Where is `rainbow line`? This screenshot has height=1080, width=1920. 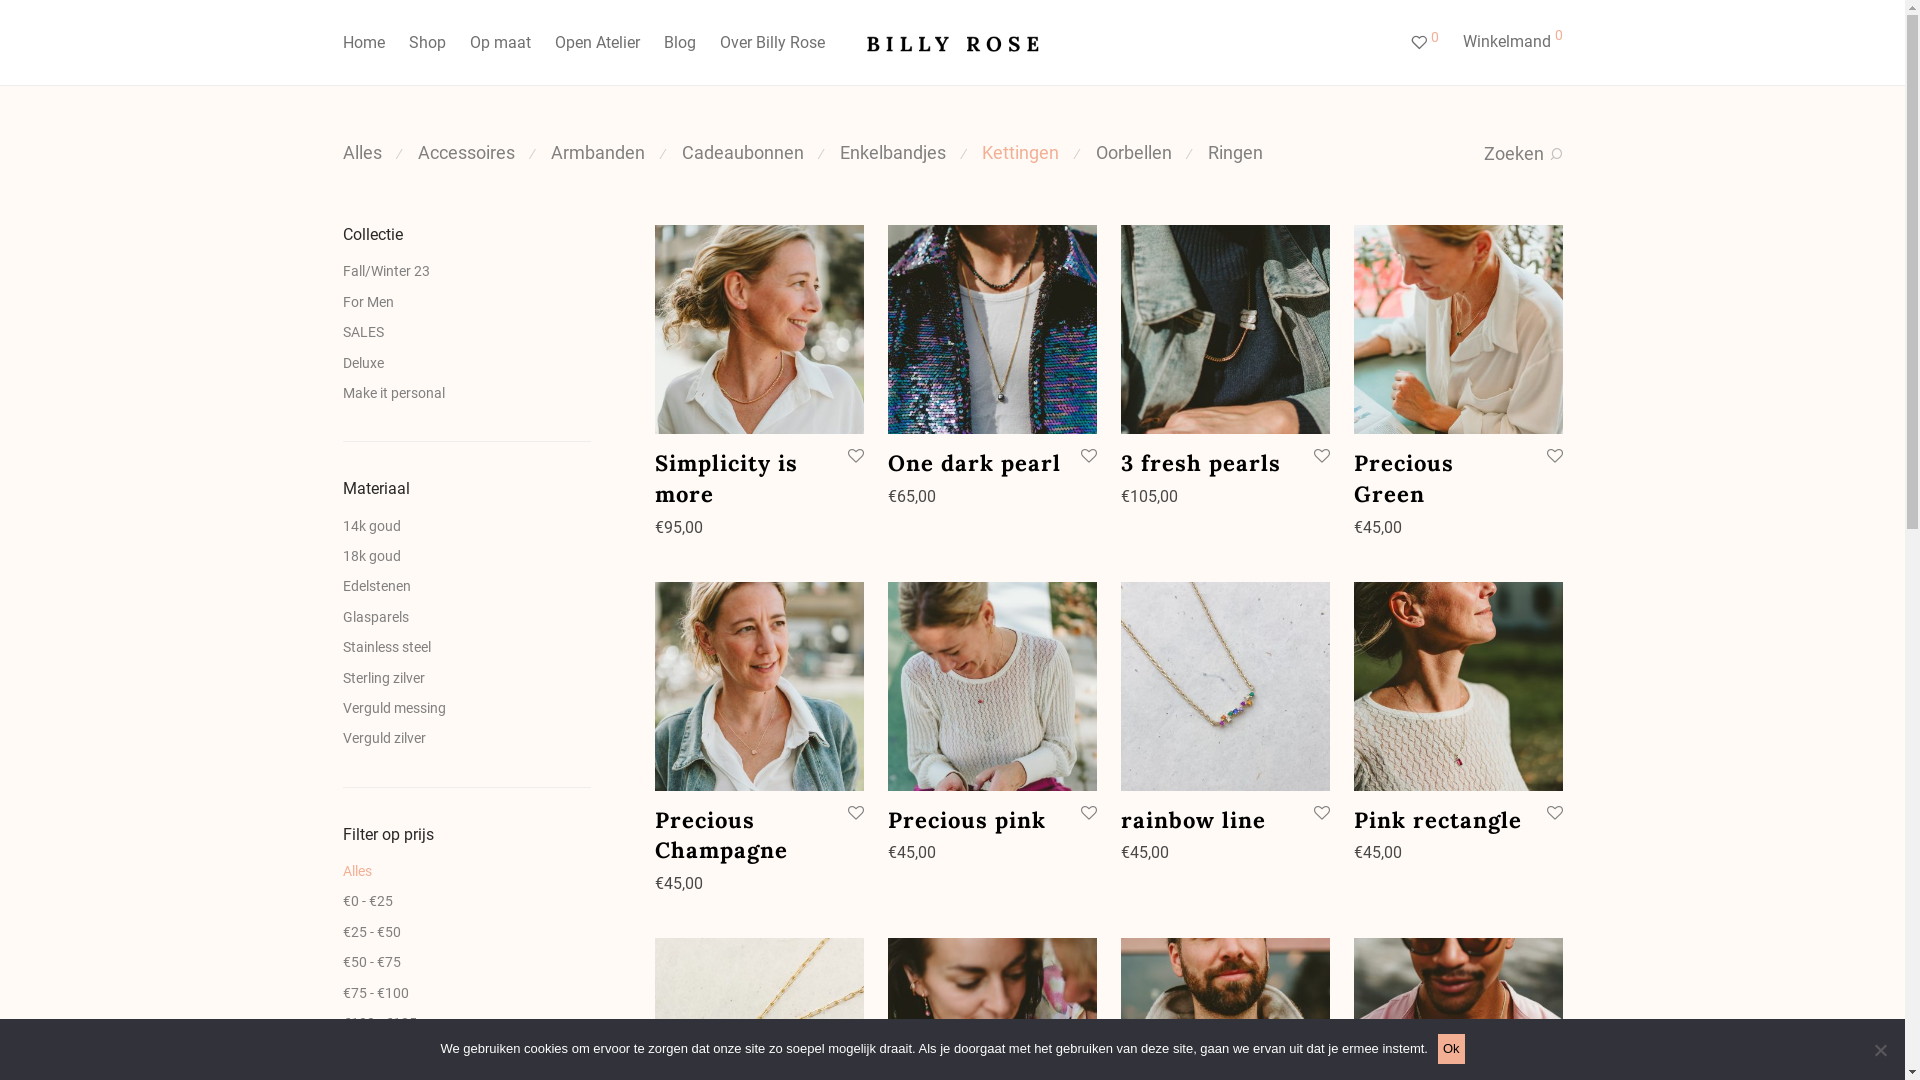 rainbow line is located at coordinates (1194, 820).